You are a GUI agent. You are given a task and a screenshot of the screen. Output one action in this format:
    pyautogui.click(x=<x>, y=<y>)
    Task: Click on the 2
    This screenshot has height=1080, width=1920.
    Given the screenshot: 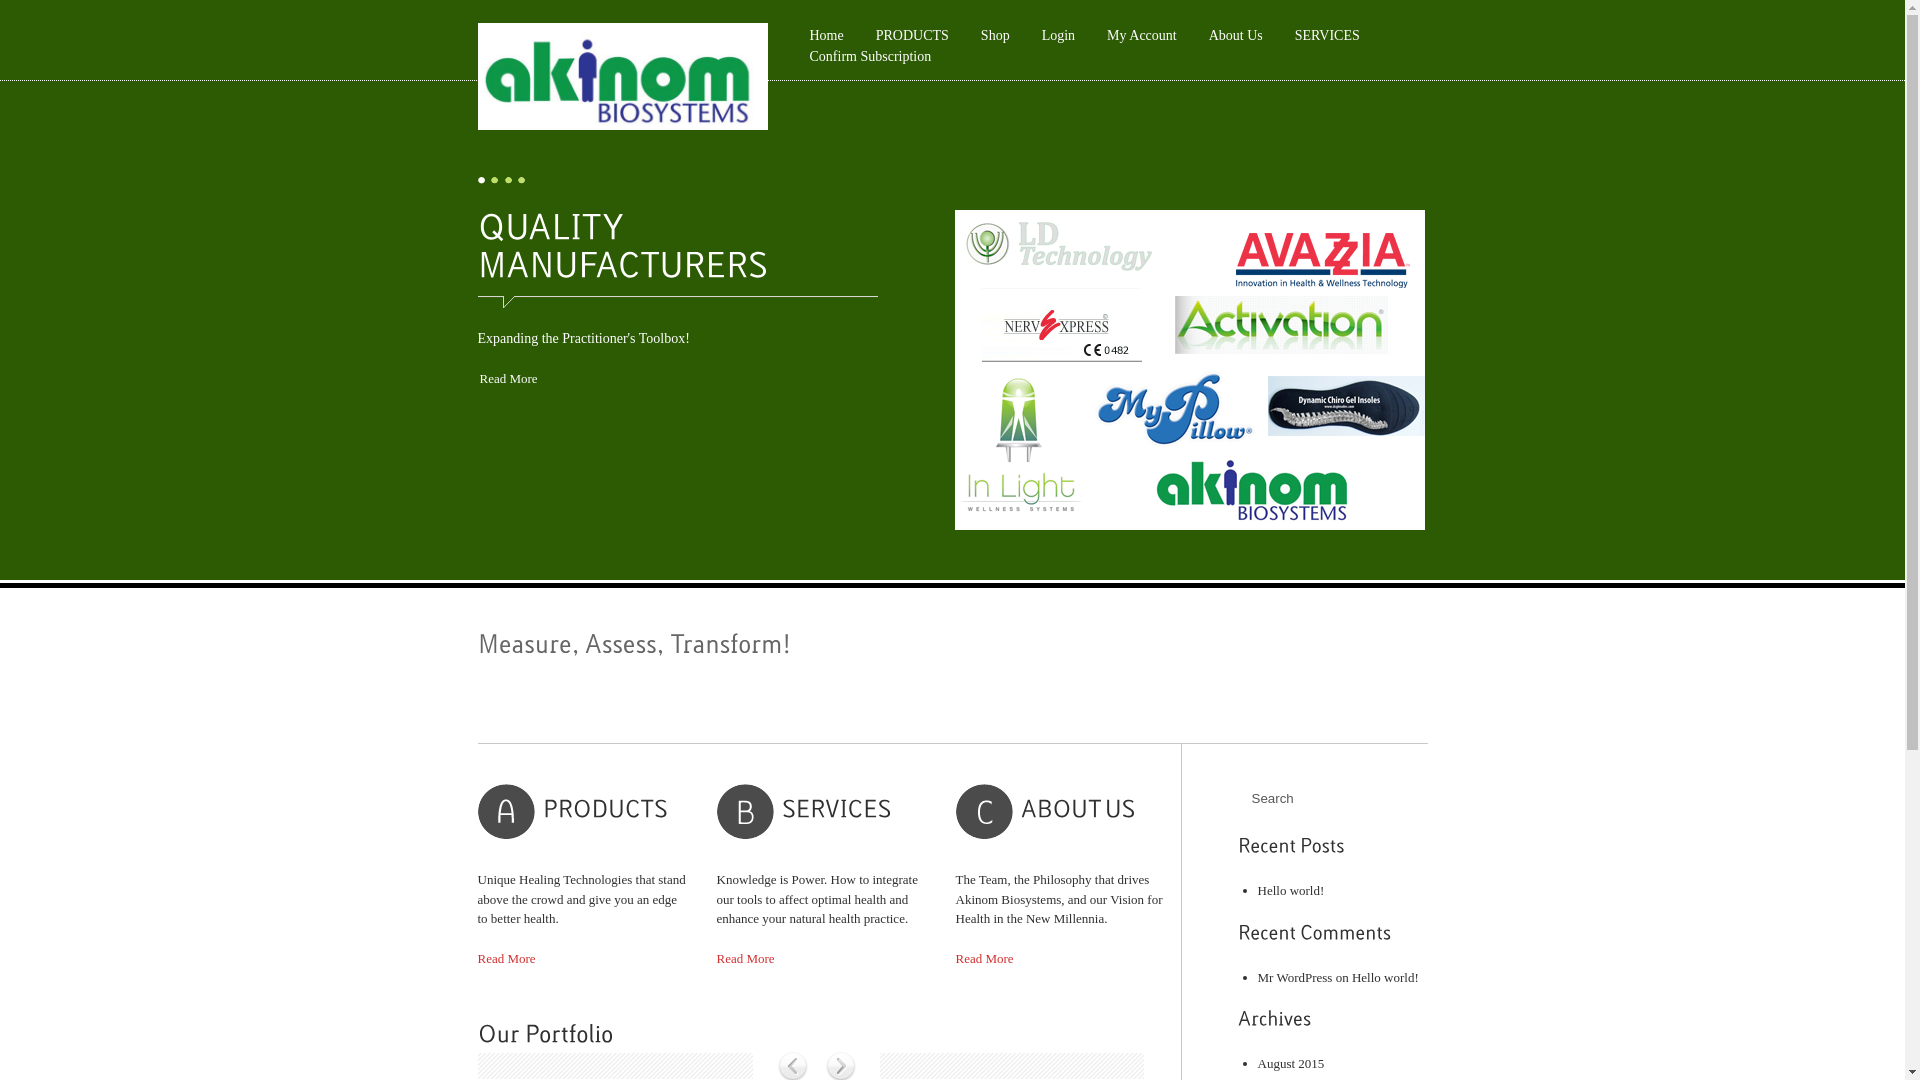 What is the action you would take?
    pyautogui.click(x=494, y=180)
    